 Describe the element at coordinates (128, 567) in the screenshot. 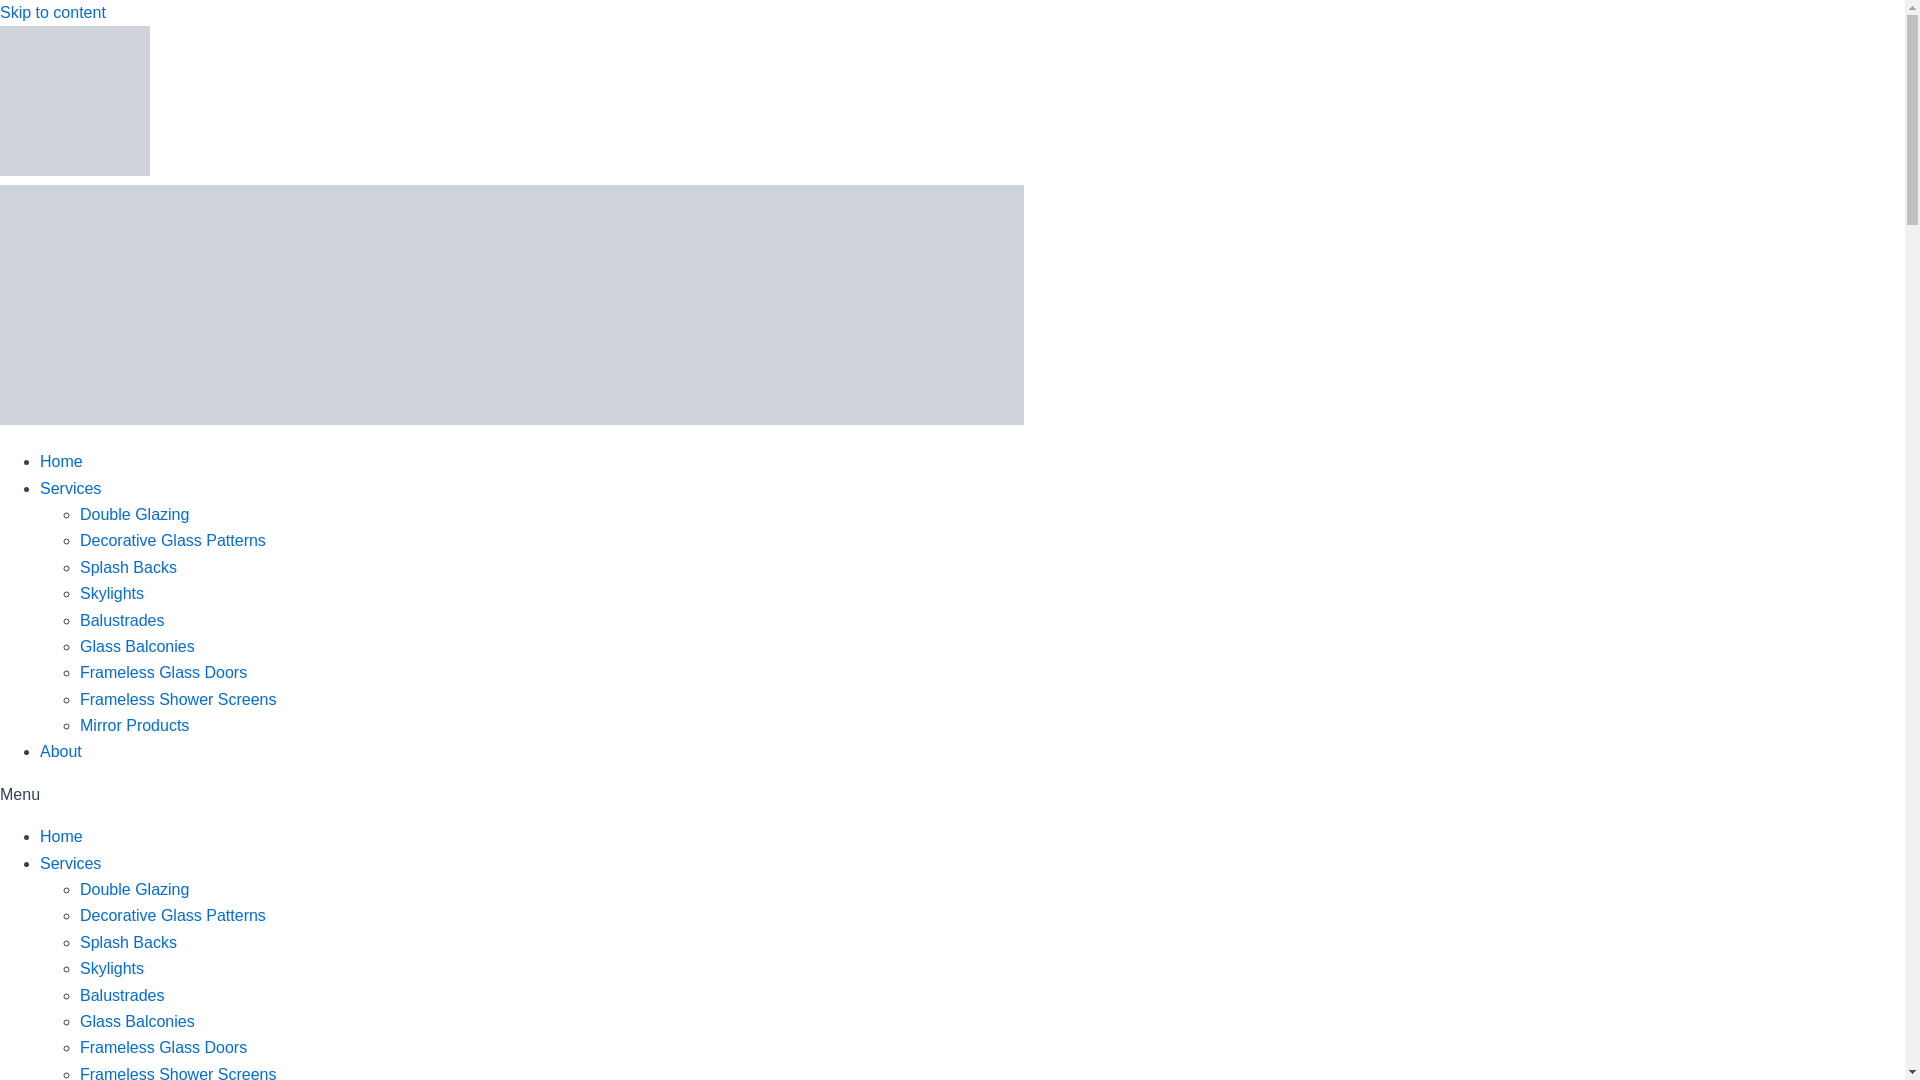

I see `Splash Backs` at that location.